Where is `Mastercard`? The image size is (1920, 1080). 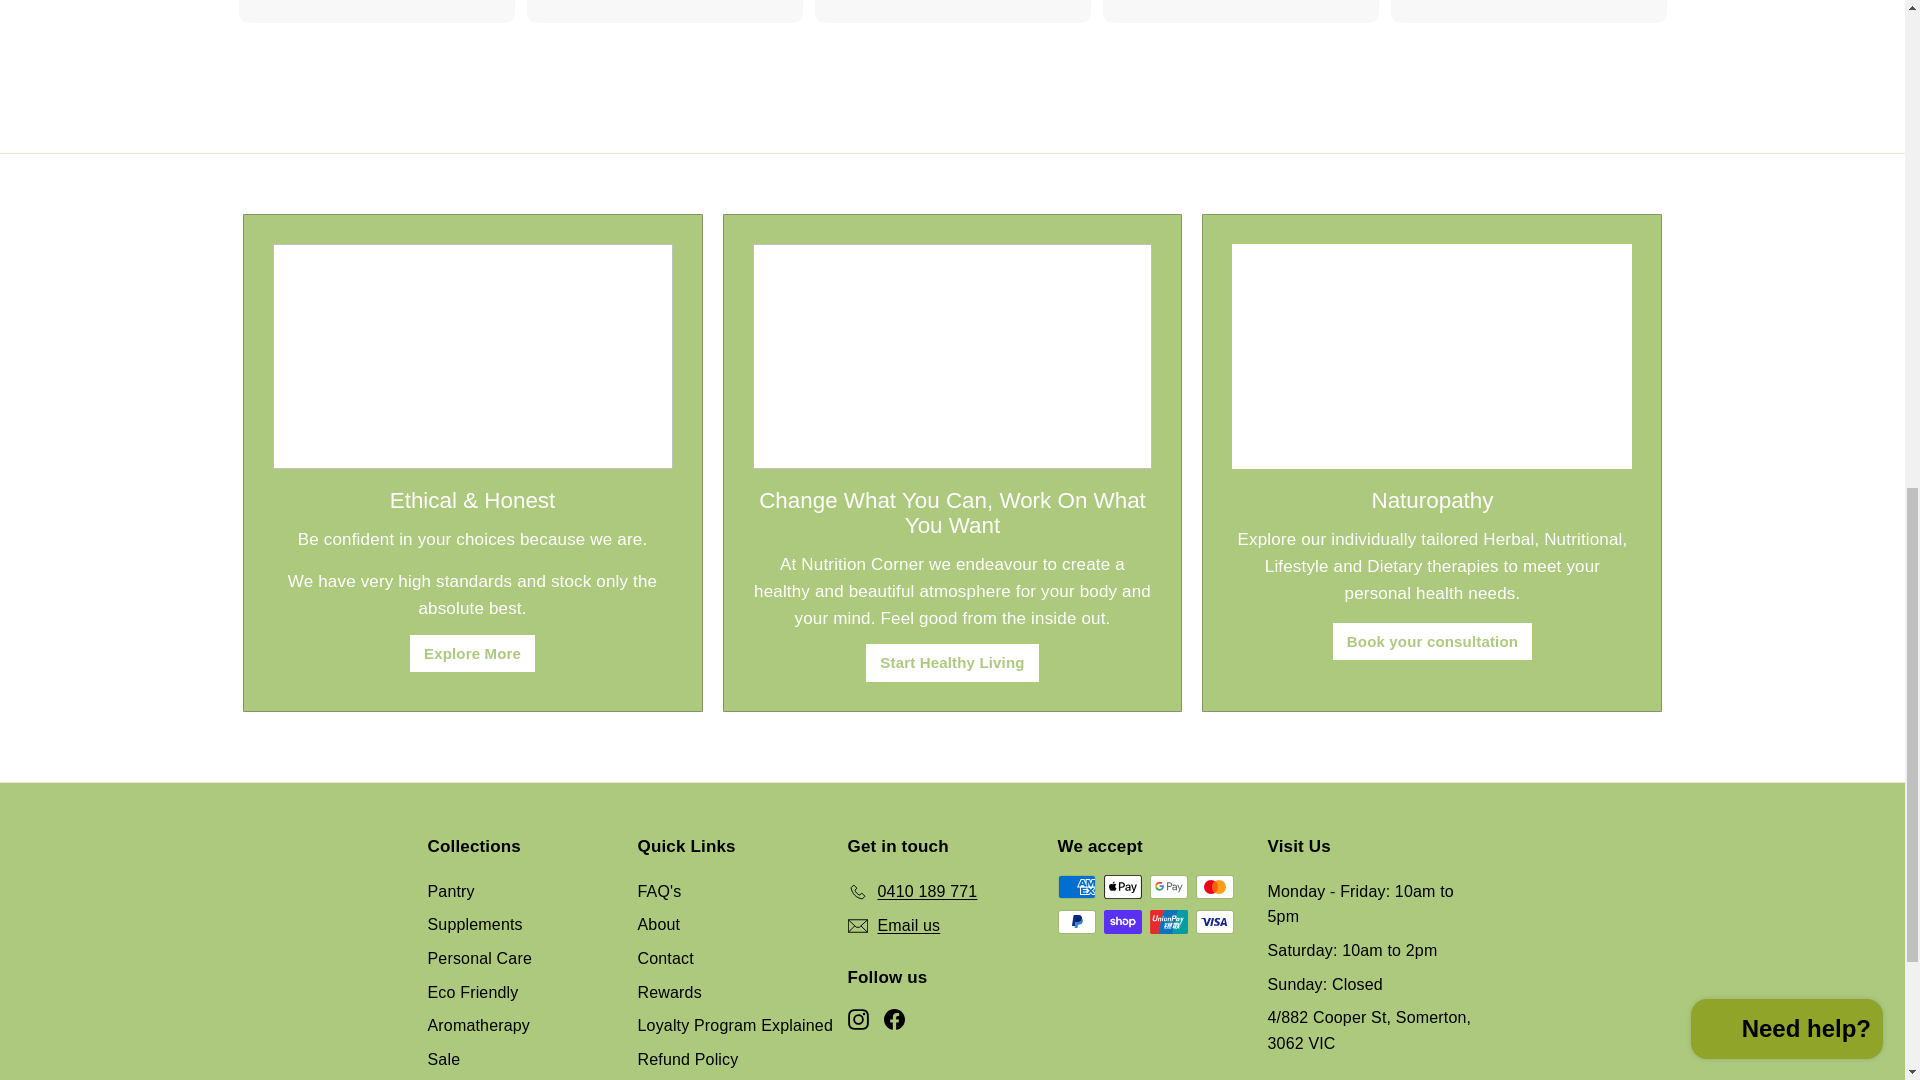 Mastercard is located at coordinates (1215, 886).